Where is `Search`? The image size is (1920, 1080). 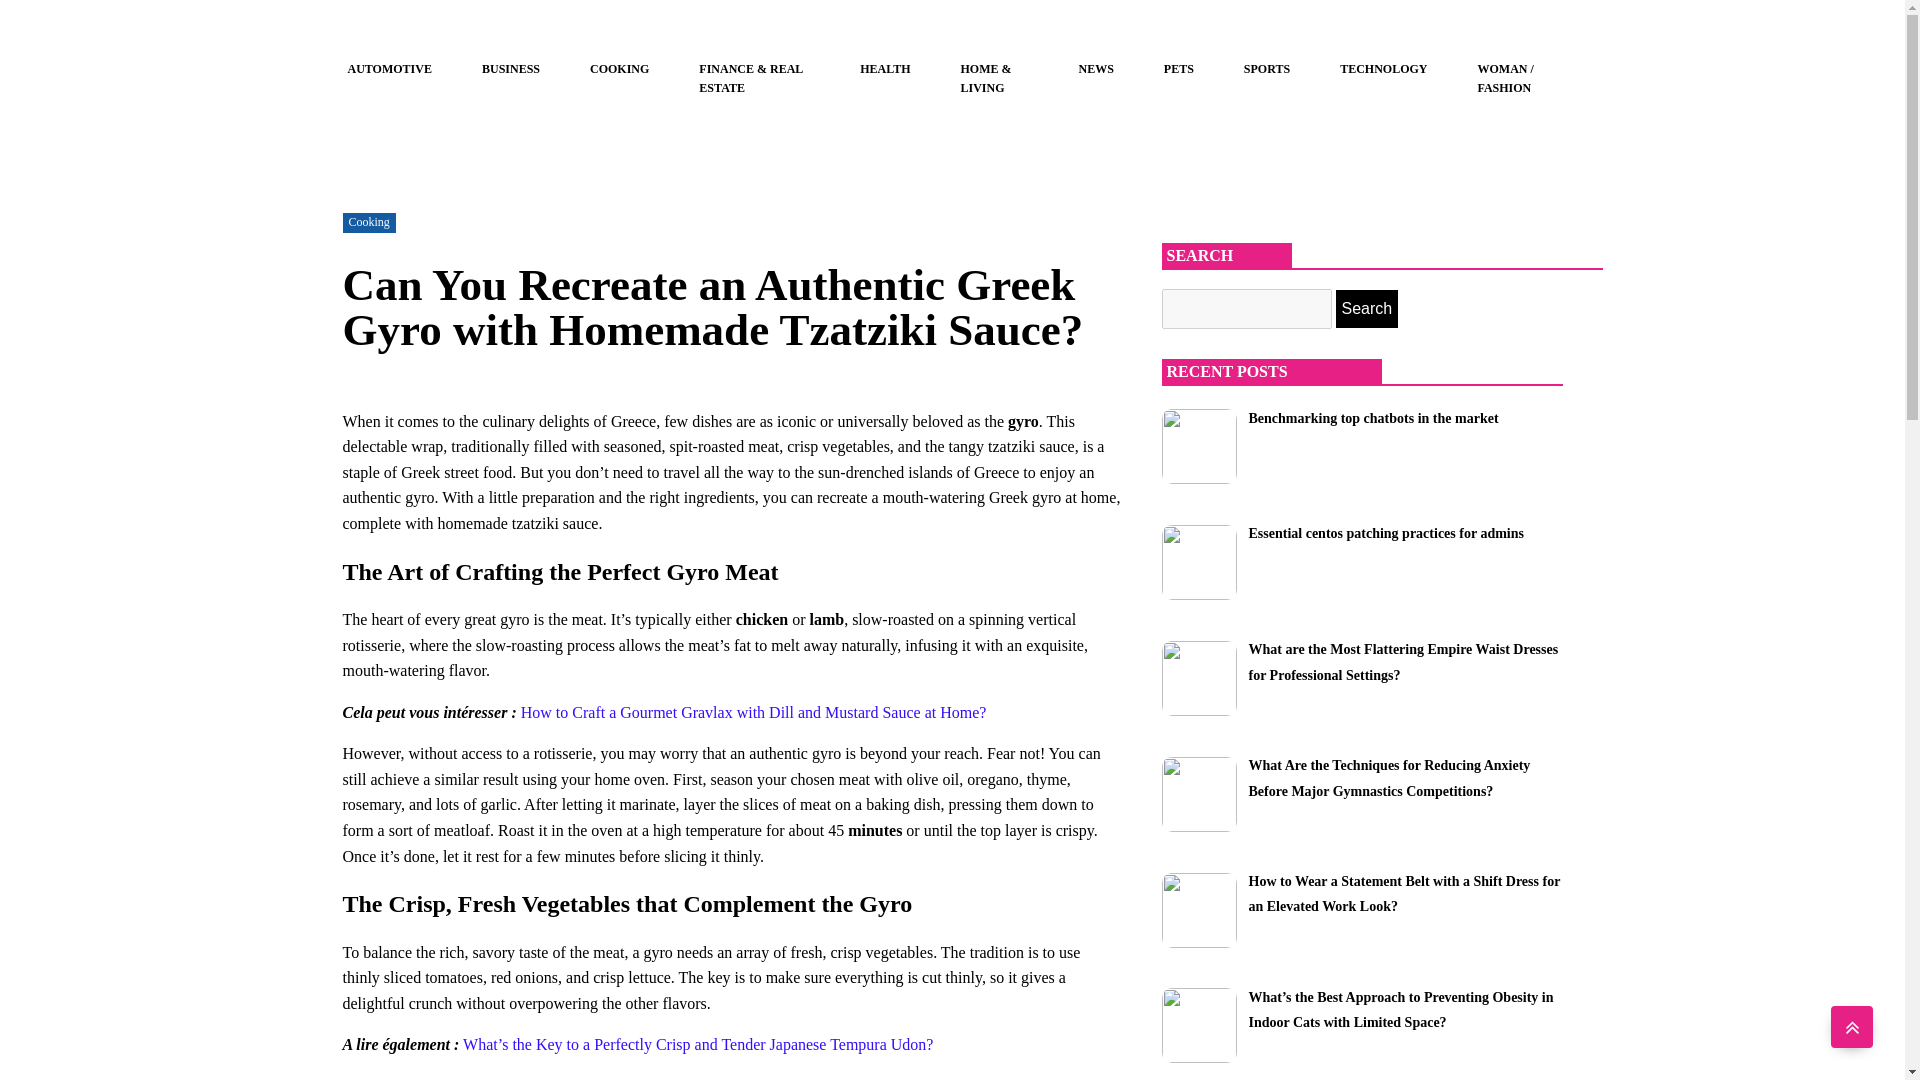 Search is located at coordinates (1368, 309).